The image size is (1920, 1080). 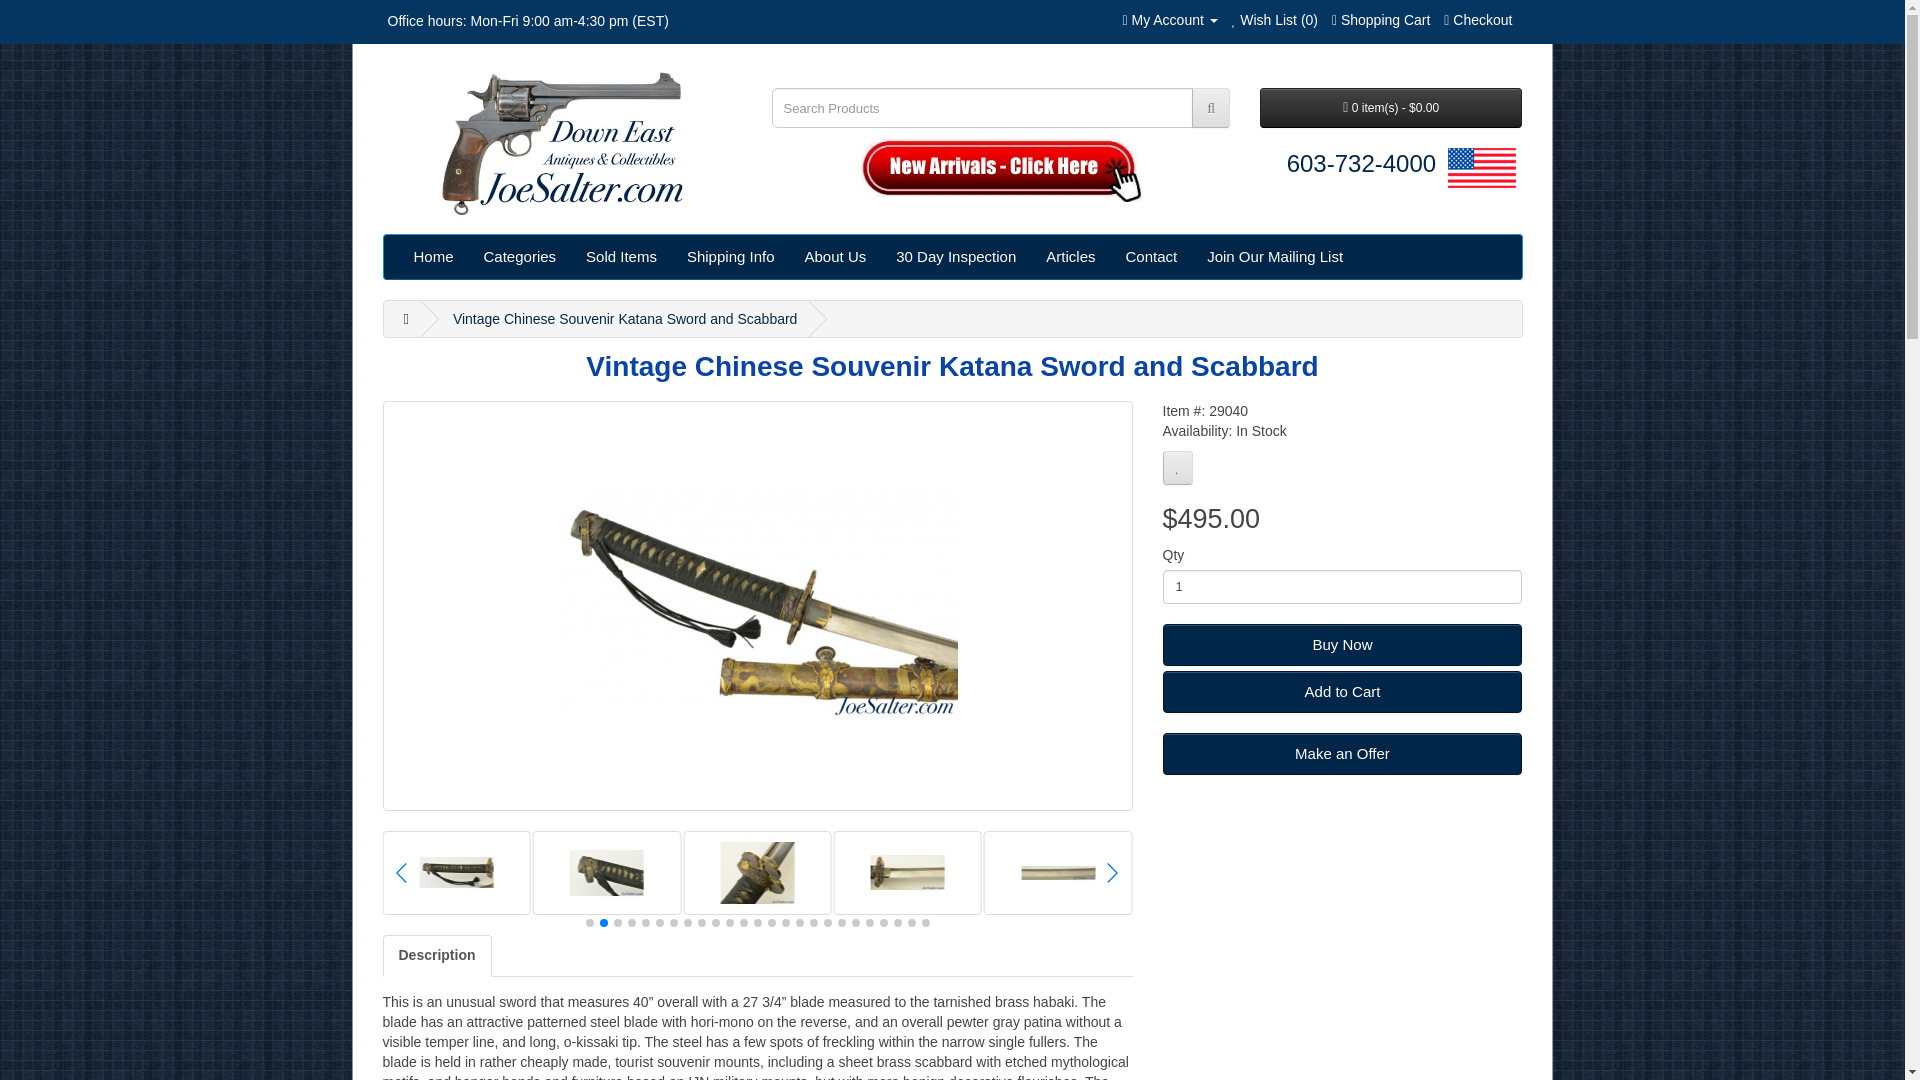 I want to click on Shopping Cart, so click(x=1381, y=20).